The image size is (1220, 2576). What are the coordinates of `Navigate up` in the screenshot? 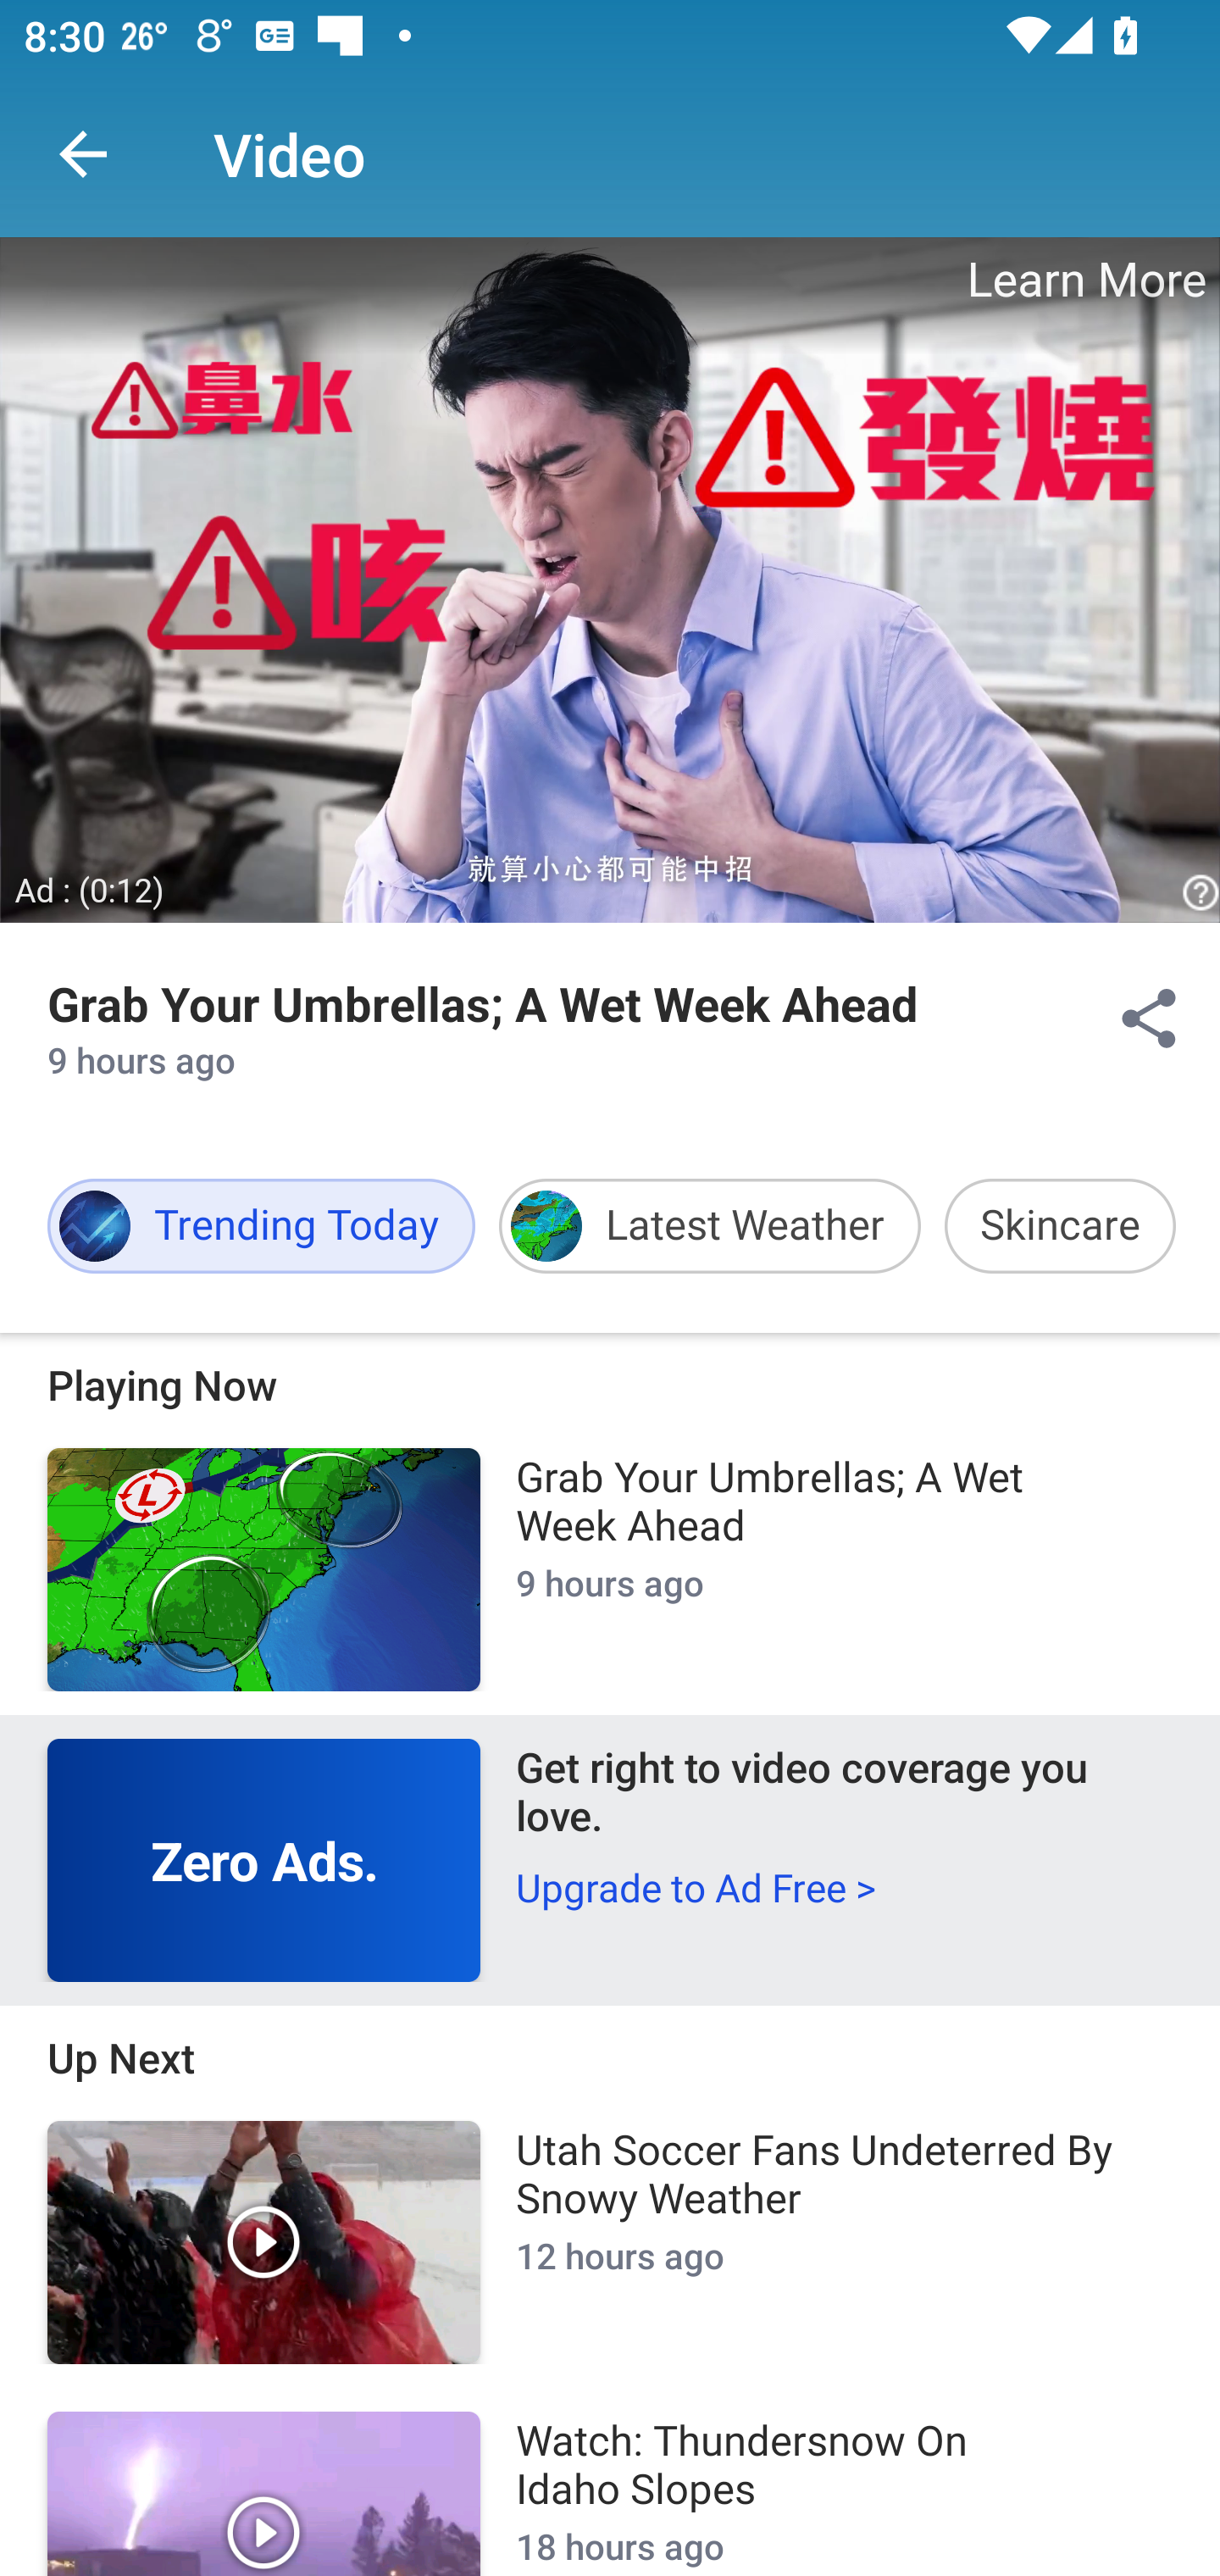 It's located at (83, 154).